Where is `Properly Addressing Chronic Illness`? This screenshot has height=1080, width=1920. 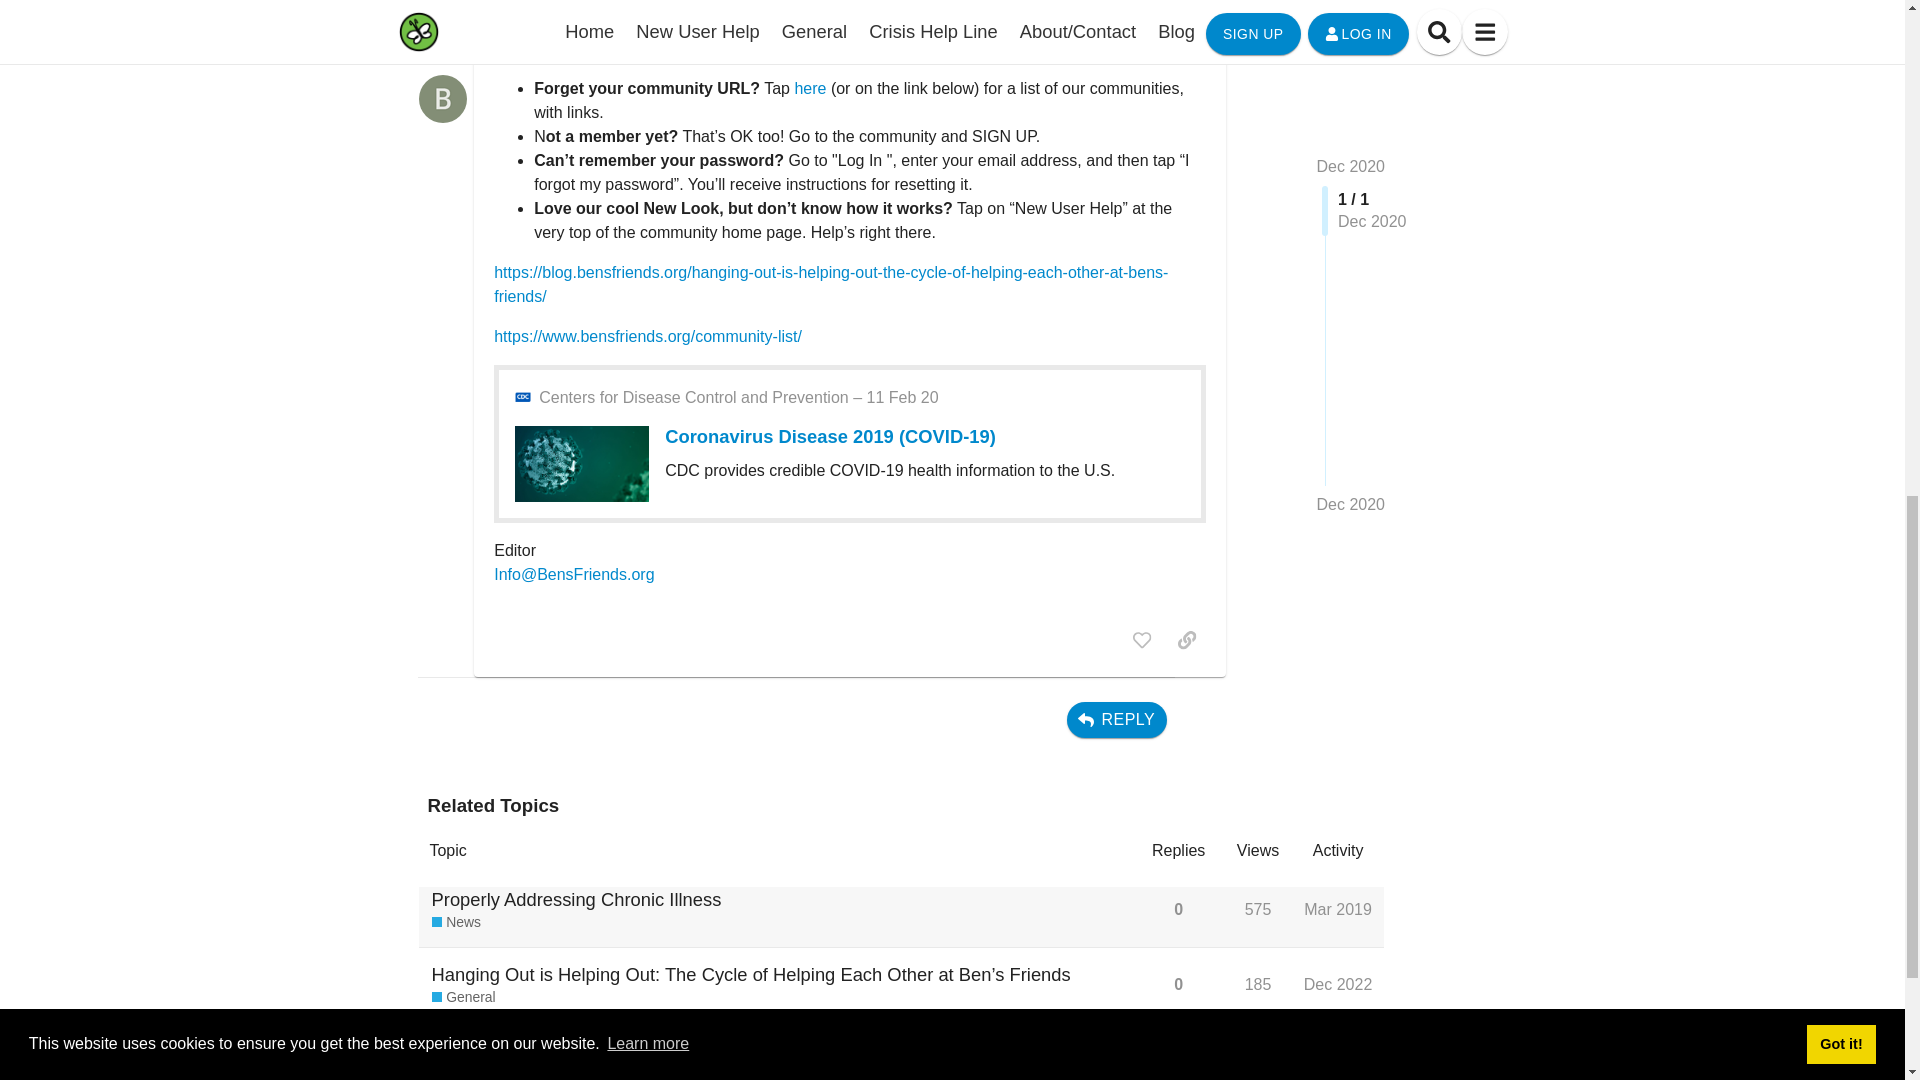 Properly Addressing Chronic Illness is located at coordinates (576, 898).